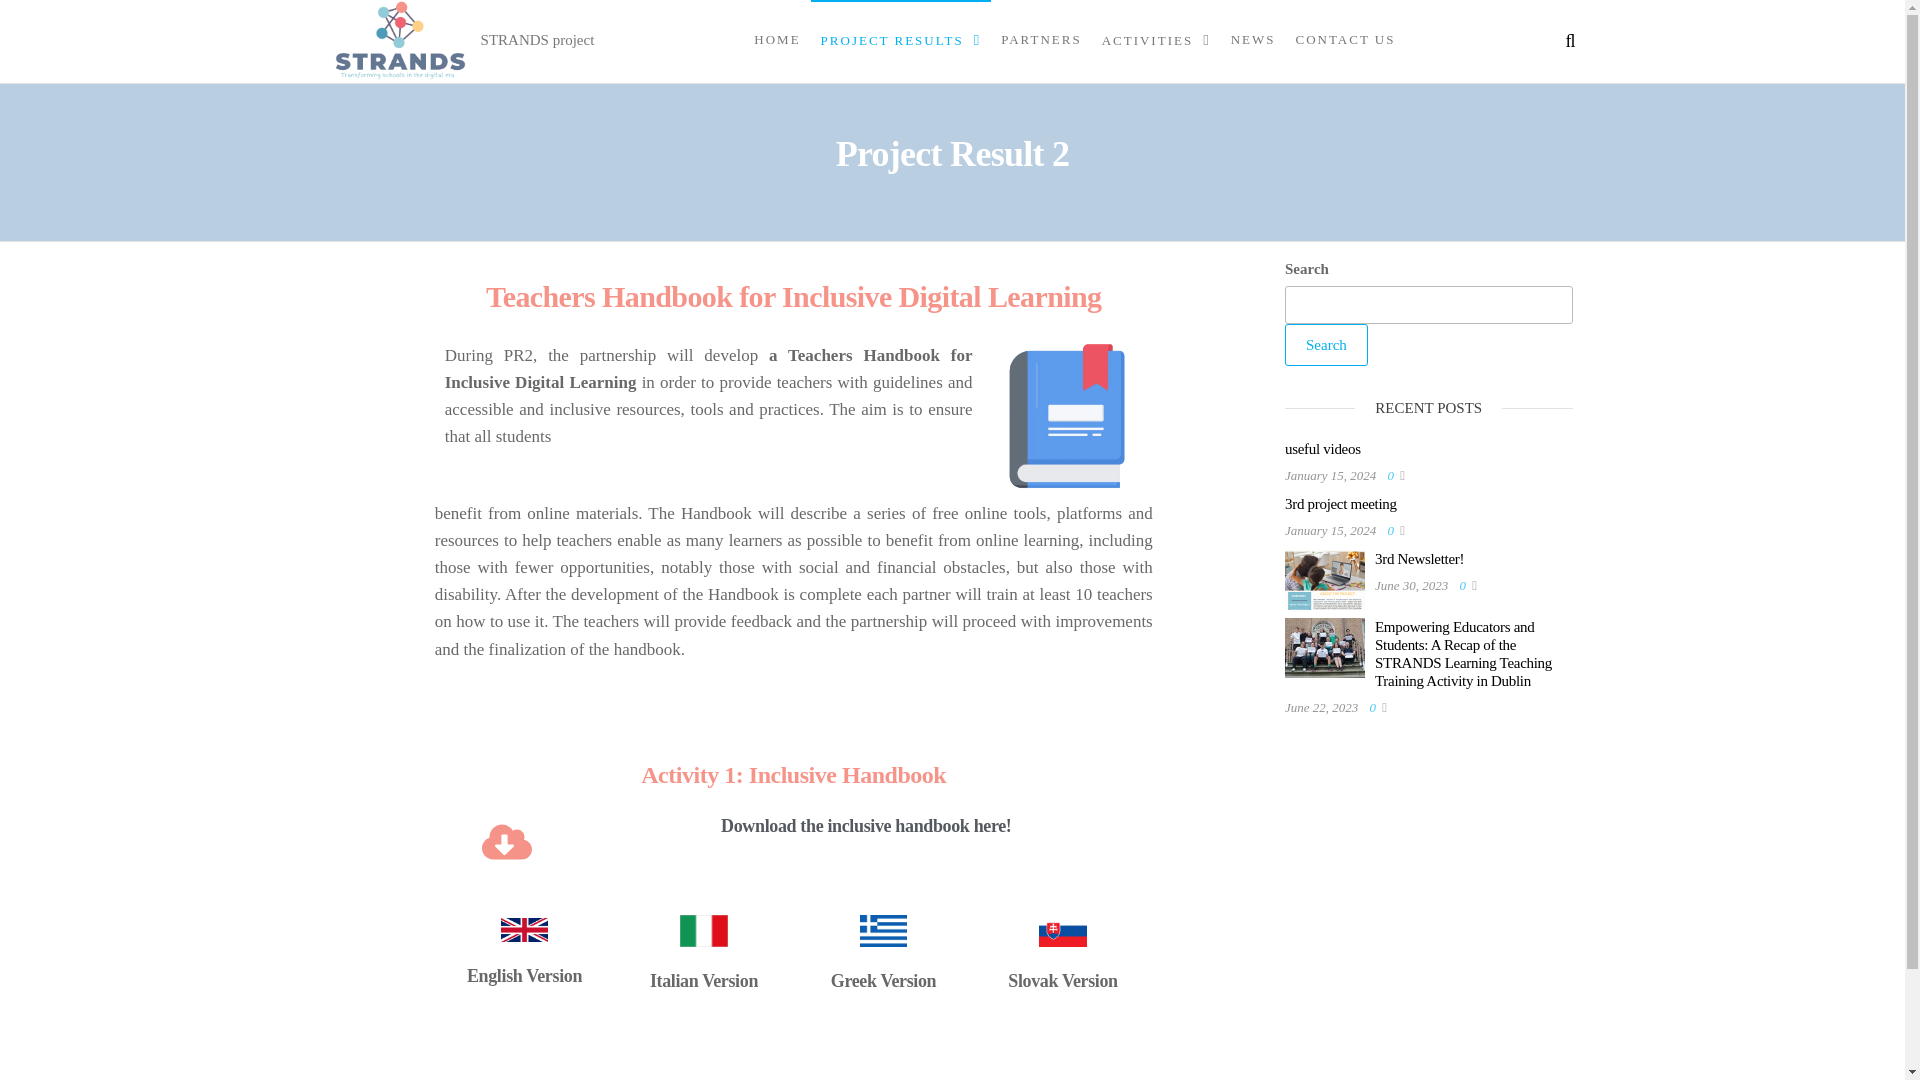 This screenshot has width=1920, height=1080. What do you see at coordinates (1041, 40) in the screenshot?
I see `Partners` at bounding box center [1041, 40].